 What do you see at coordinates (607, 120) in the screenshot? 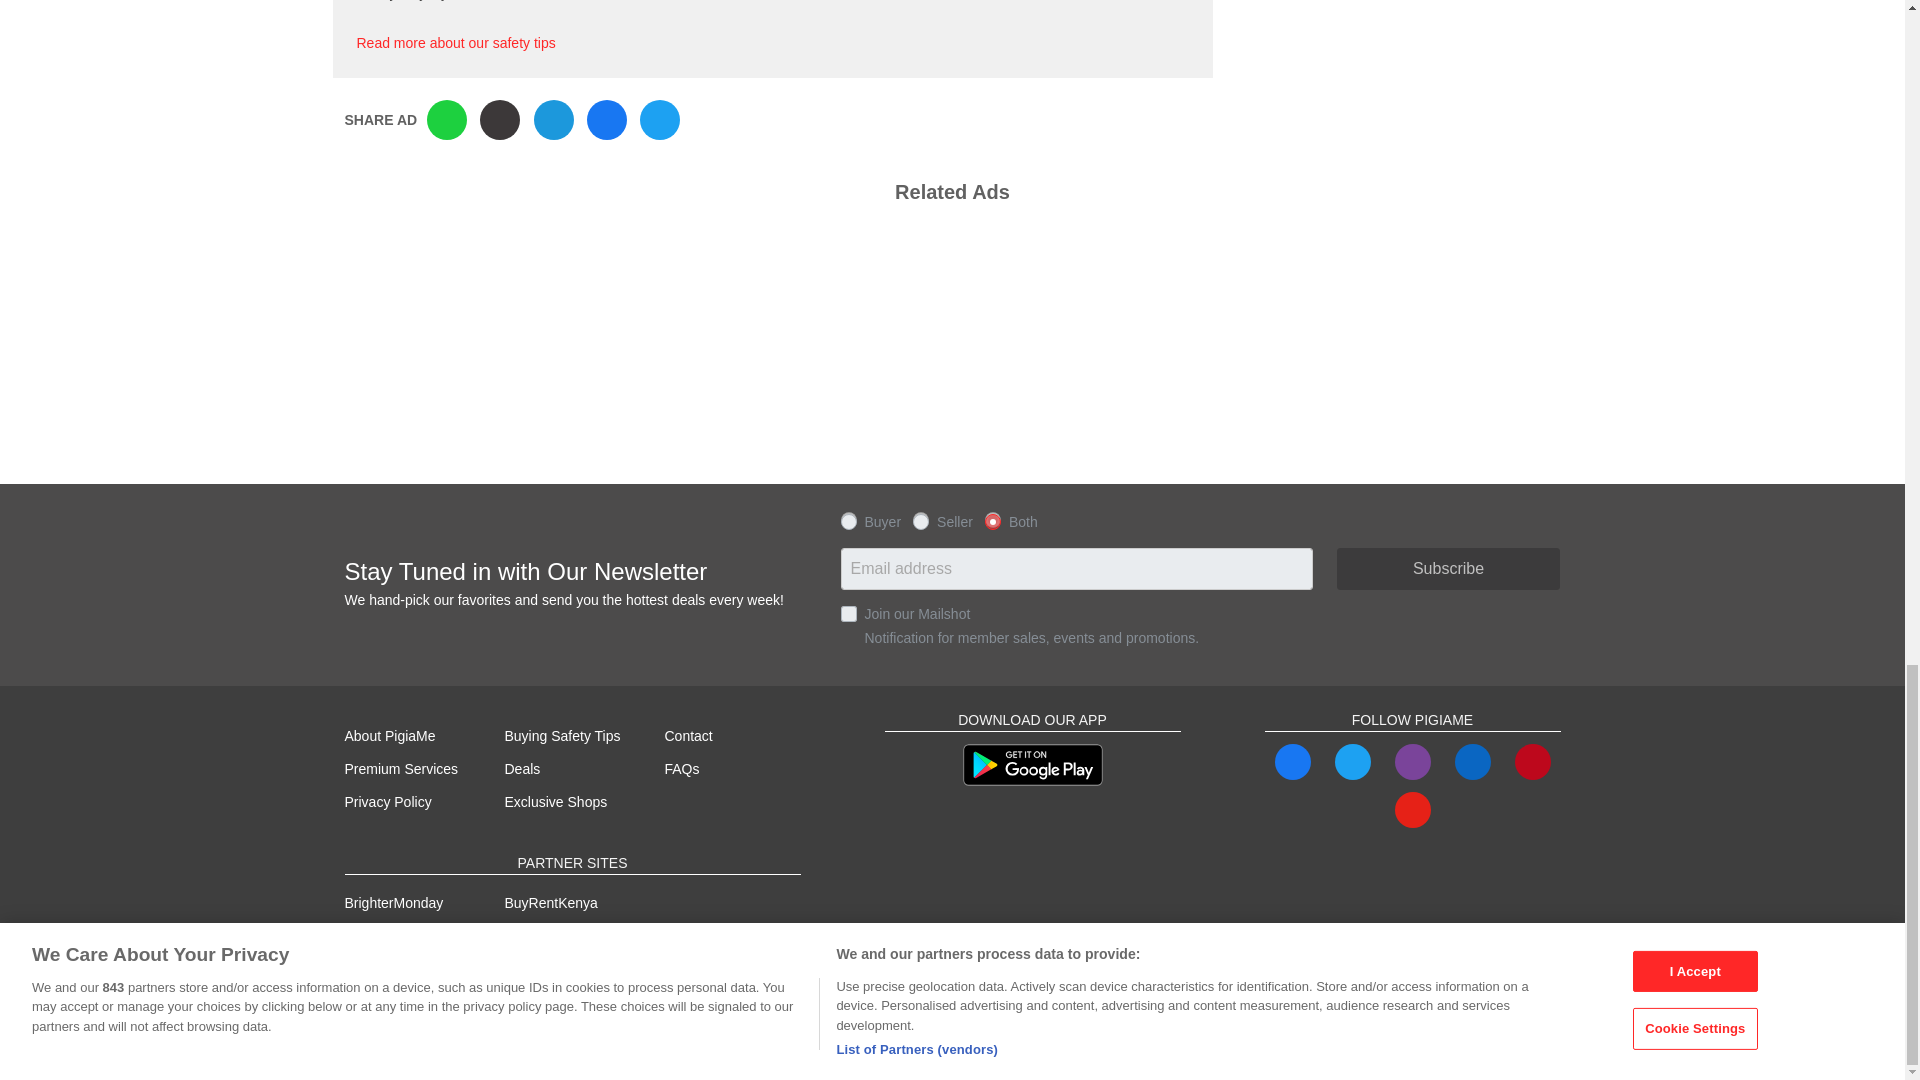
I see `Share via Facebook` at bounding box center [607, 120].